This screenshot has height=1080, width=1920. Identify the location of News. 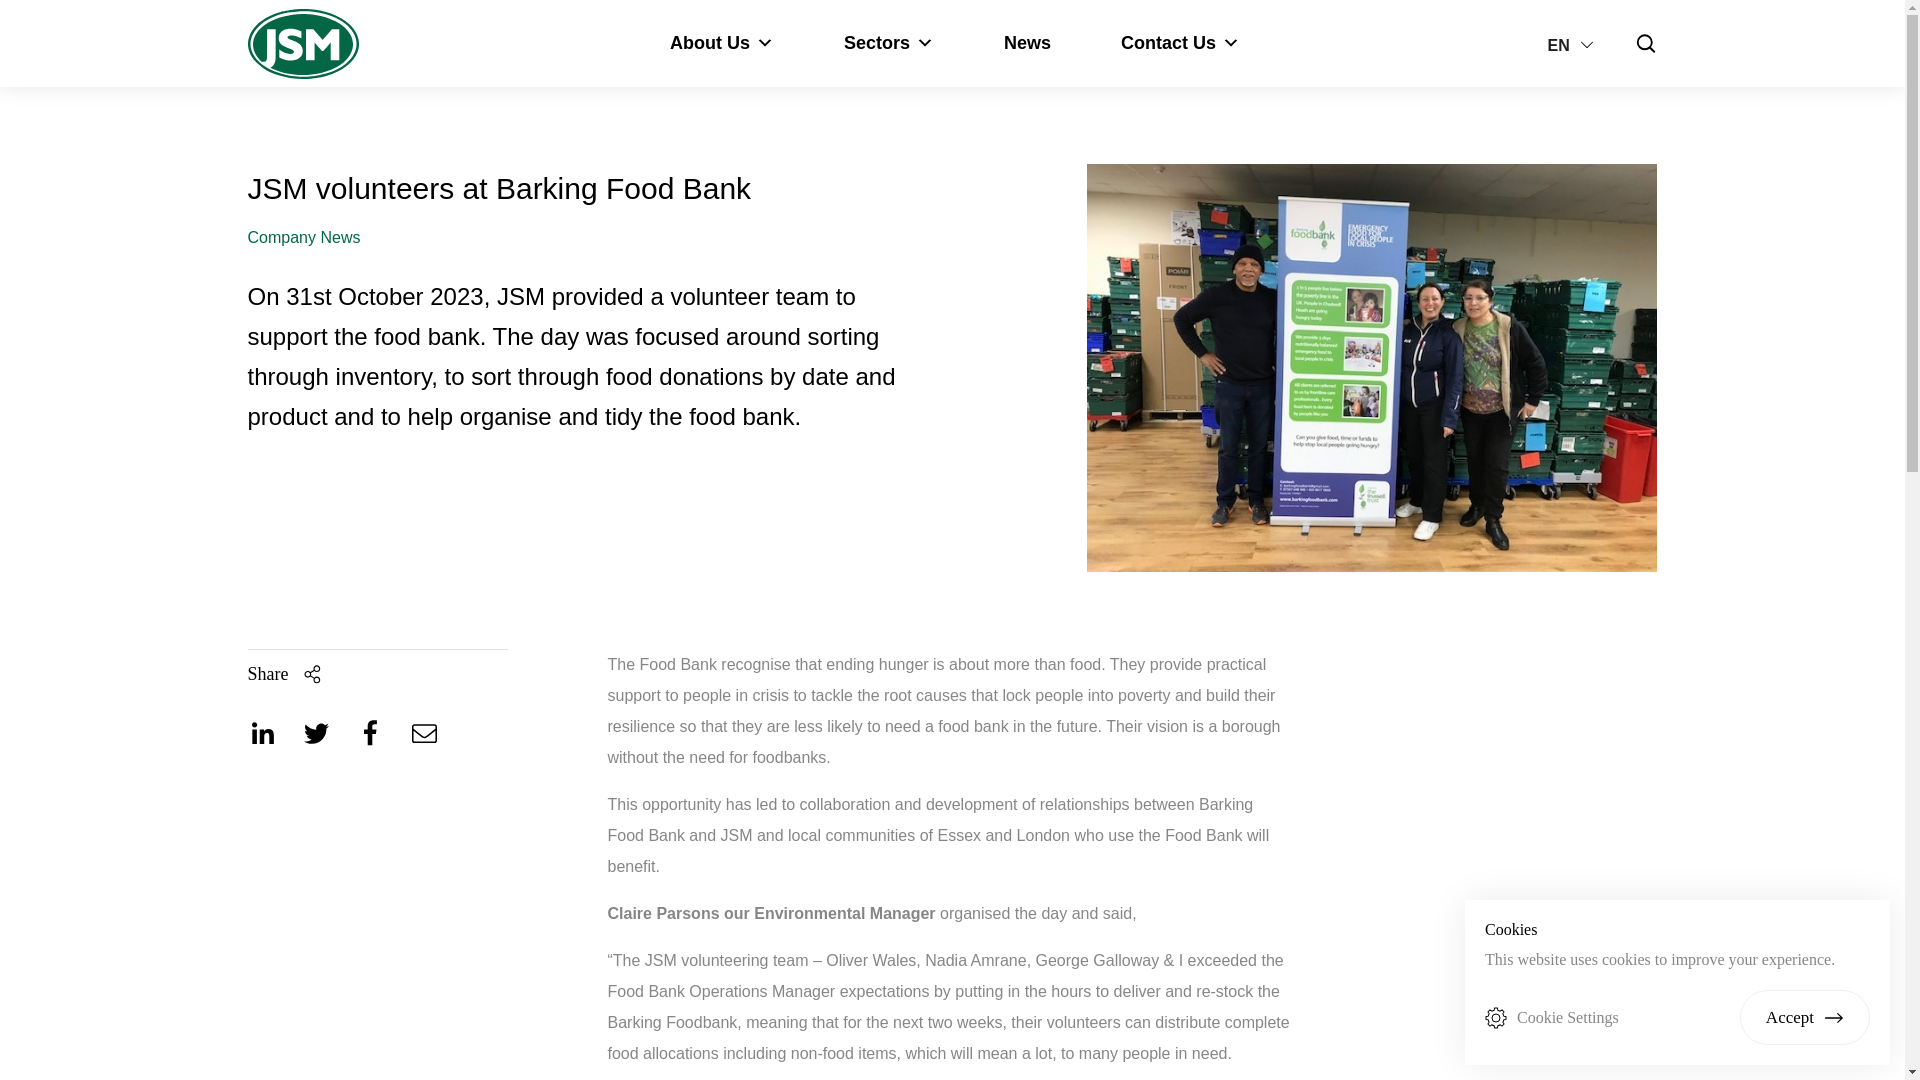
(1028, 44).